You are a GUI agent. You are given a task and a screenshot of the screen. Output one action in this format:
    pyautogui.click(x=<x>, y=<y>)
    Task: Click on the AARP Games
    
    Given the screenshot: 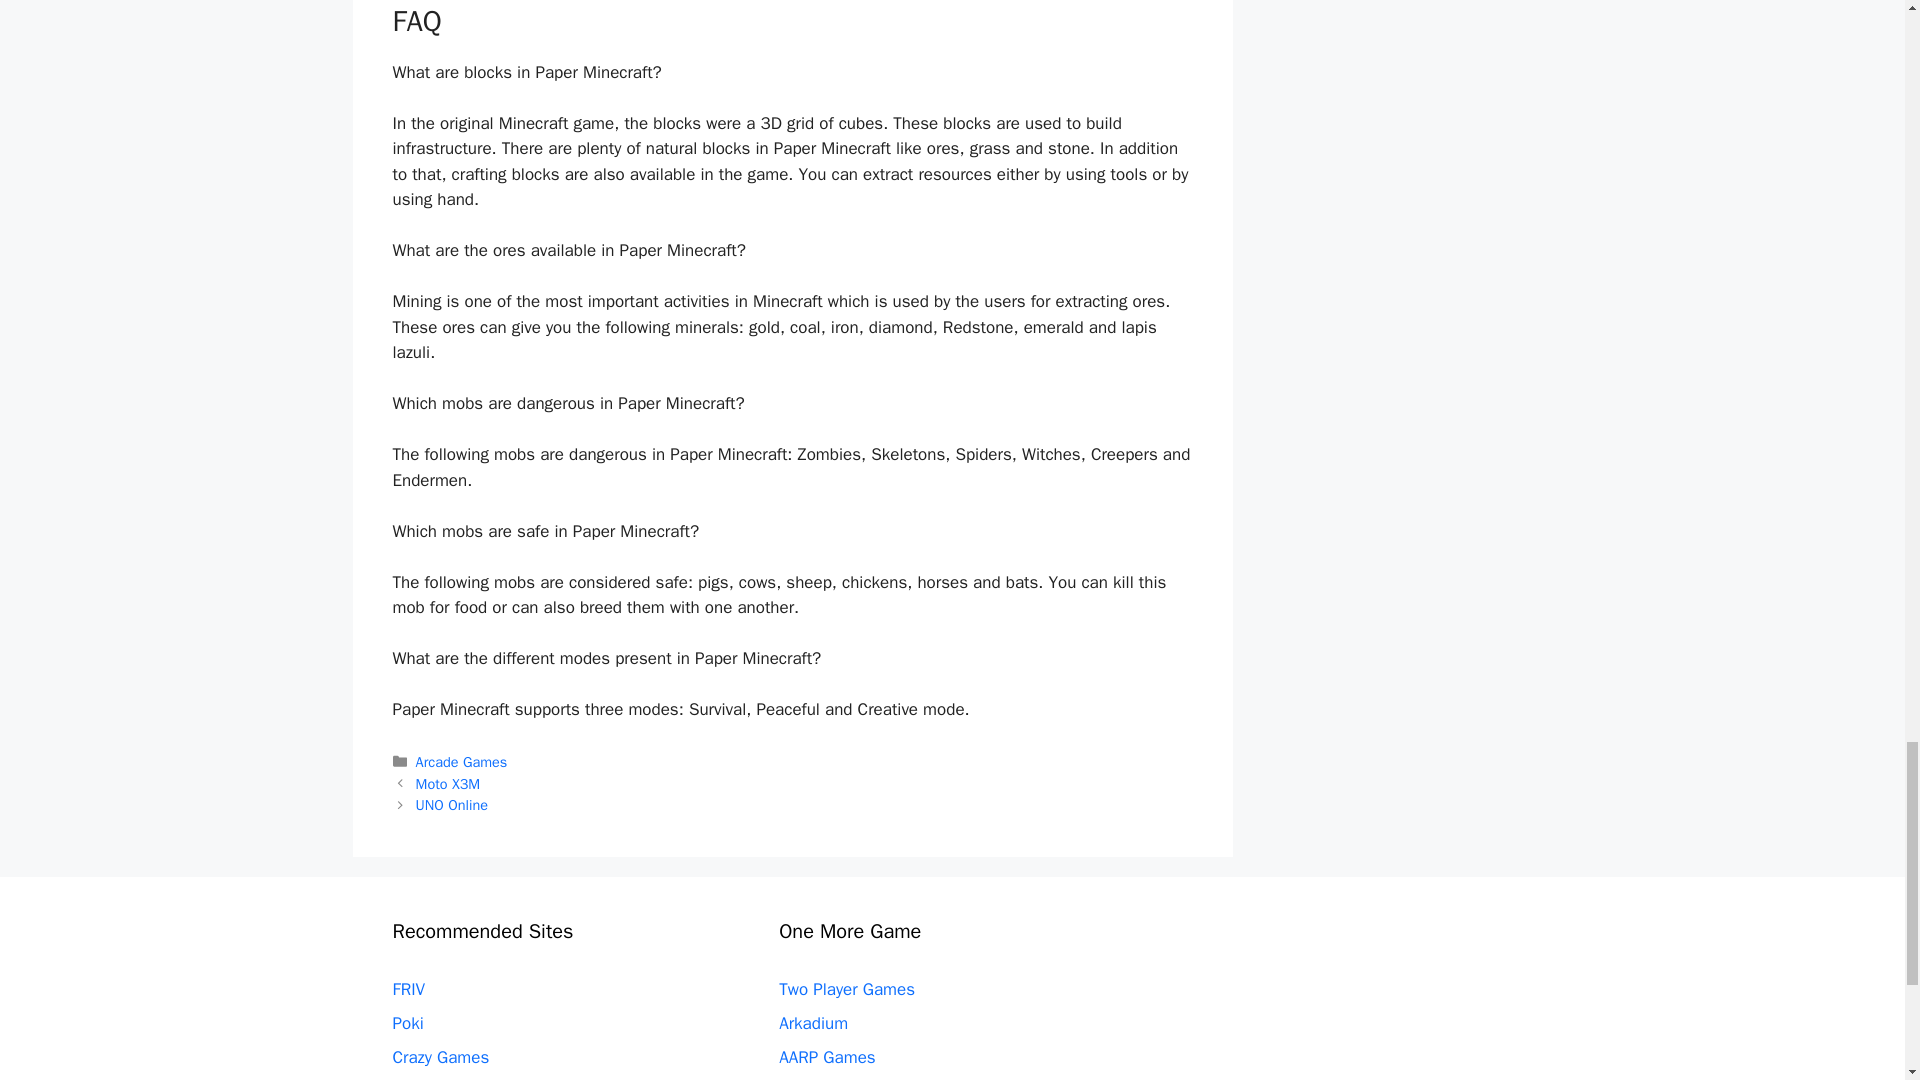 What is the action you would take?
    pyautogui.click(x=827, y=1057)
    